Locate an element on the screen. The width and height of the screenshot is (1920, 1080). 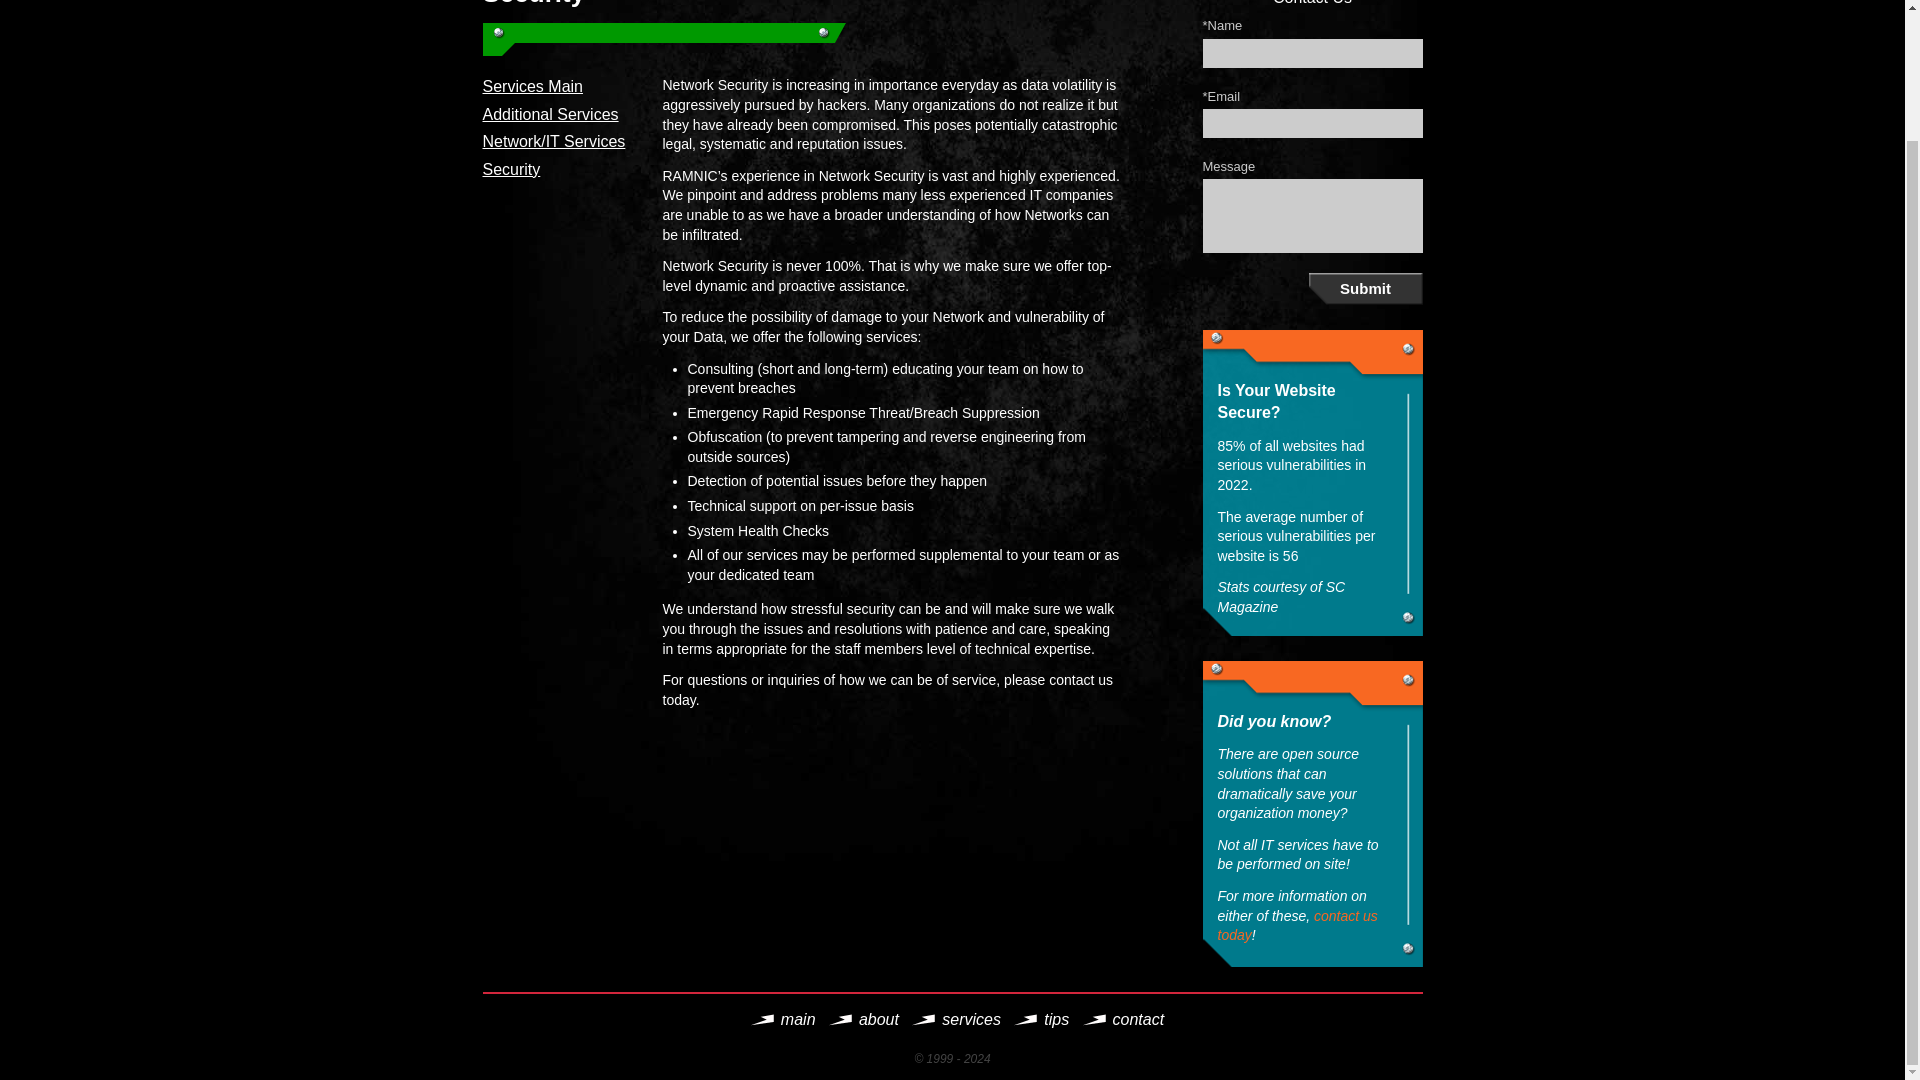
services is located at coordinates (971, 1019).